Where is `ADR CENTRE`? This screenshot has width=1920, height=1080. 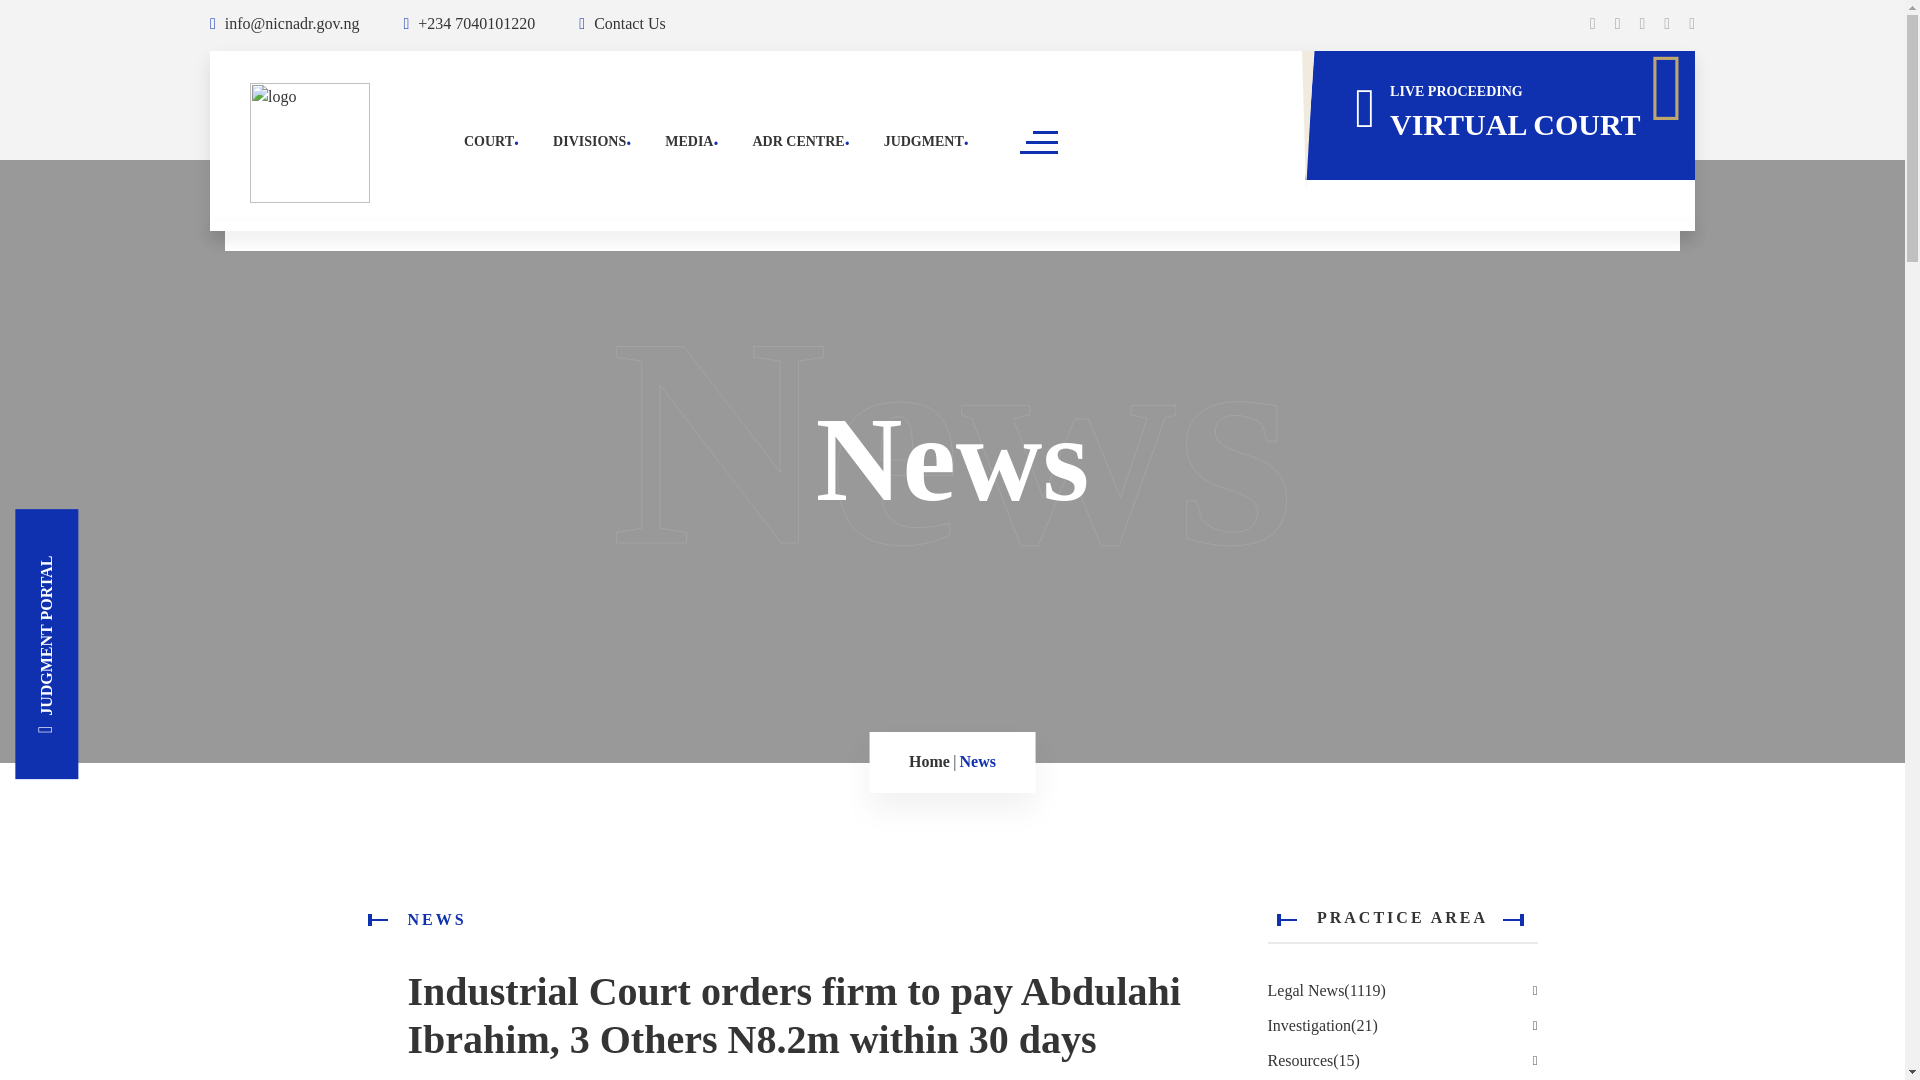 ADR CENTRE is located at coordinates (798, 141).